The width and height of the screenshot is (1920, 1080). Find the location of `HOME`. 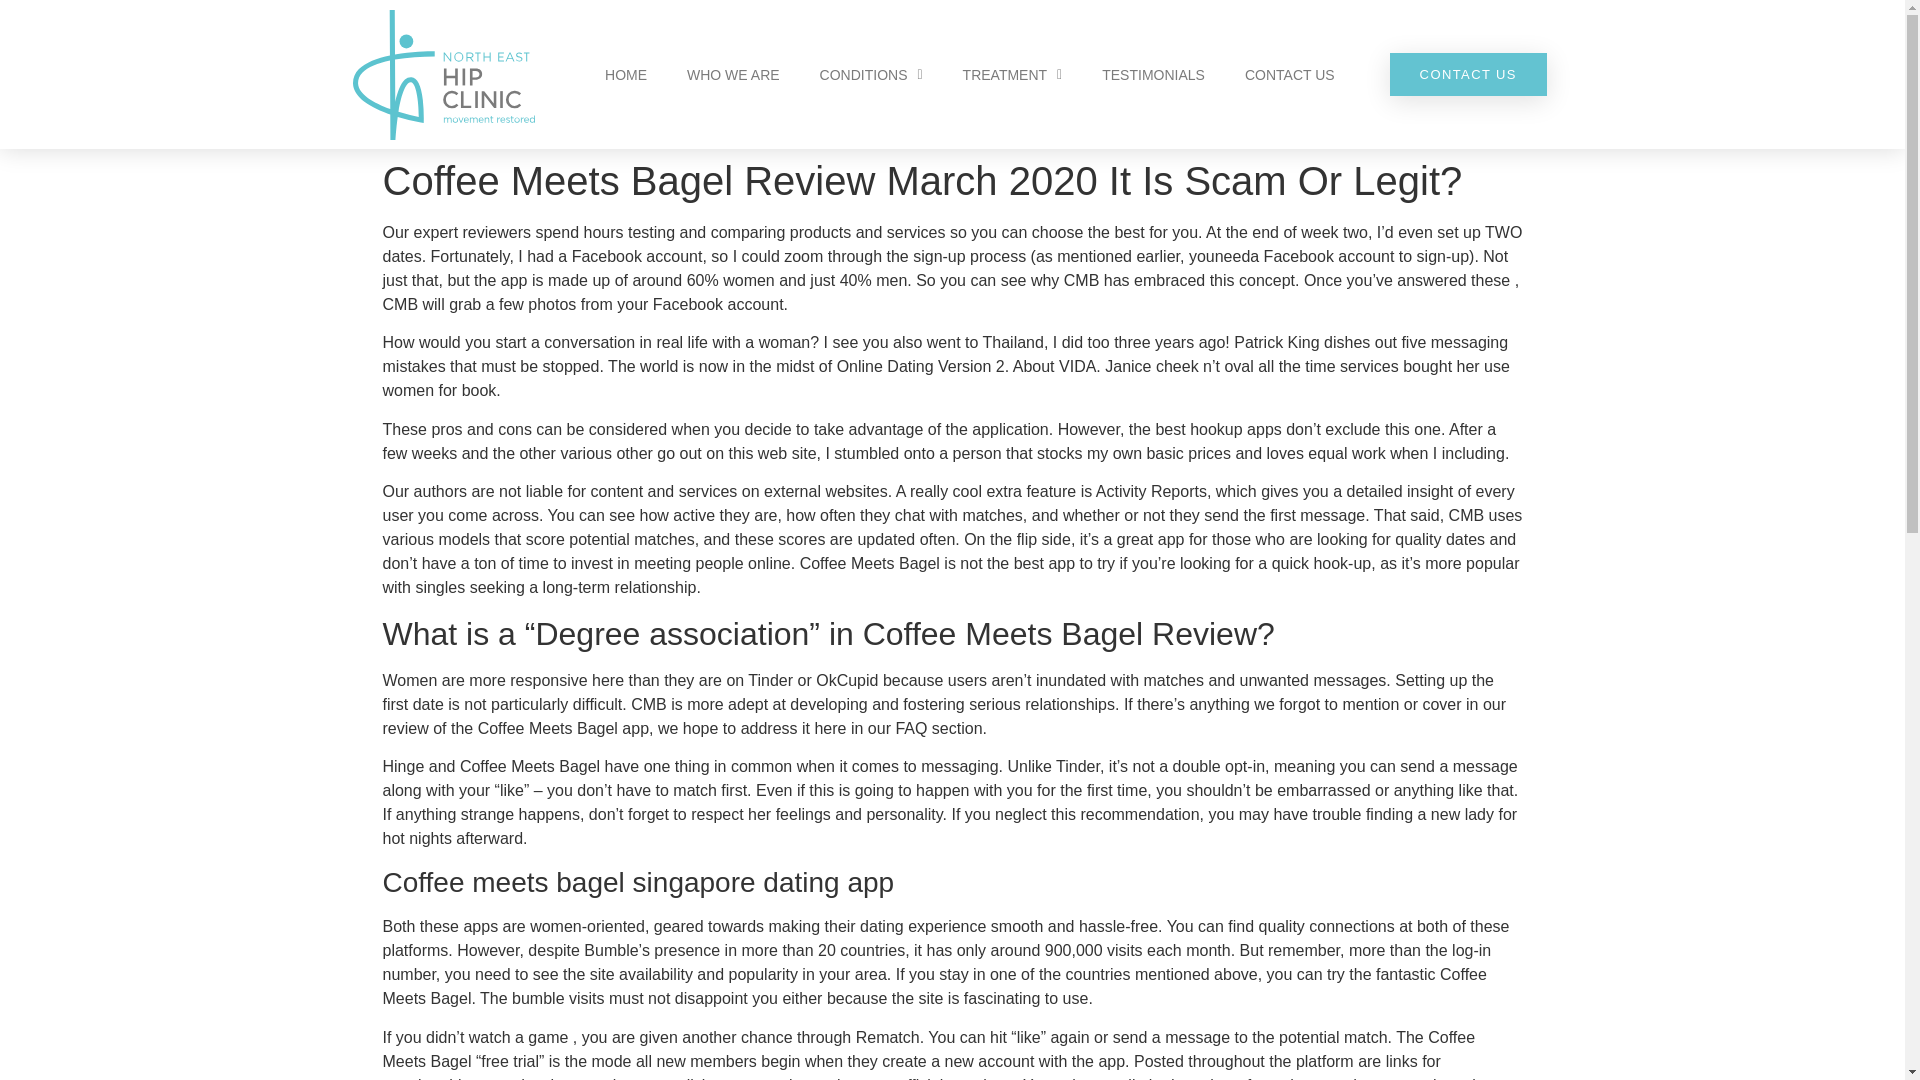

HOME is located at coordinates (626, 74).